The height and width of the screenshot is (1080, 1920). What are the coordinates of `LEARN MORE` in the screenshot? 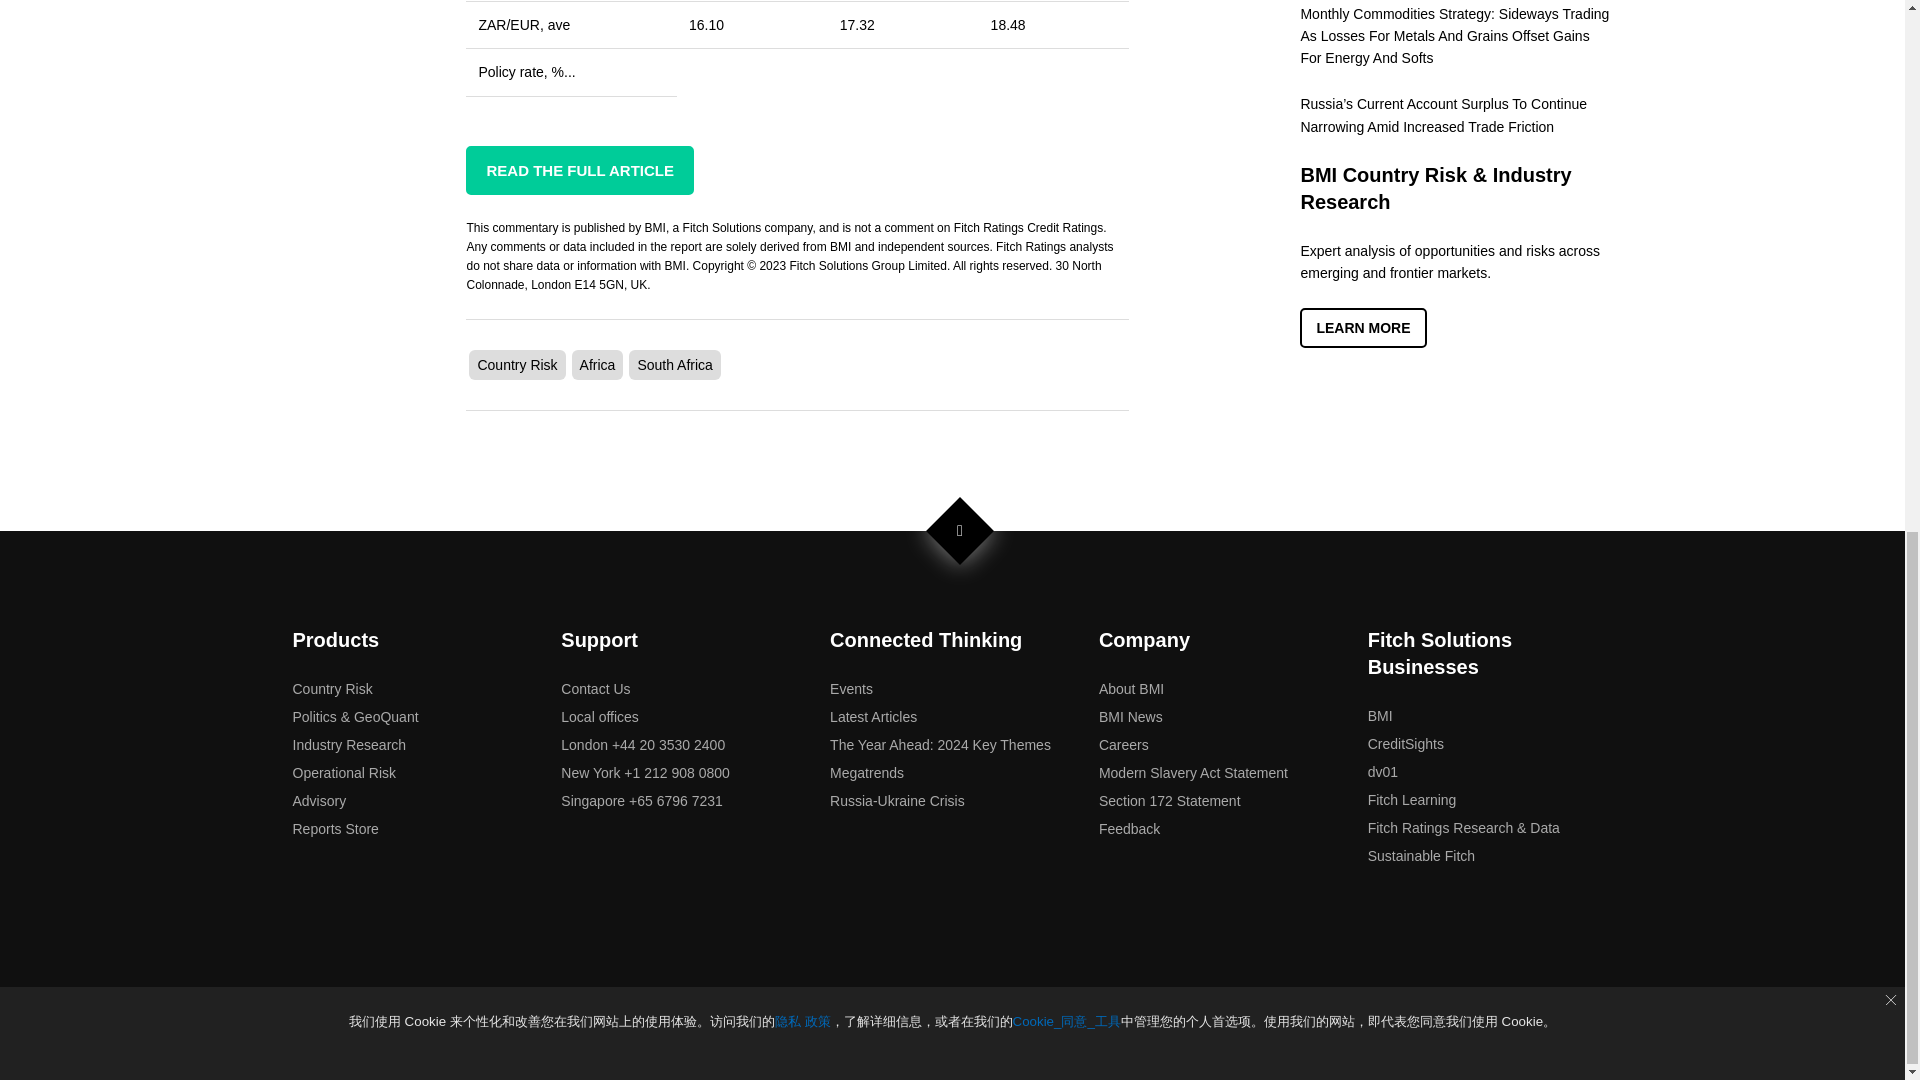 It's located at (1362, 327).